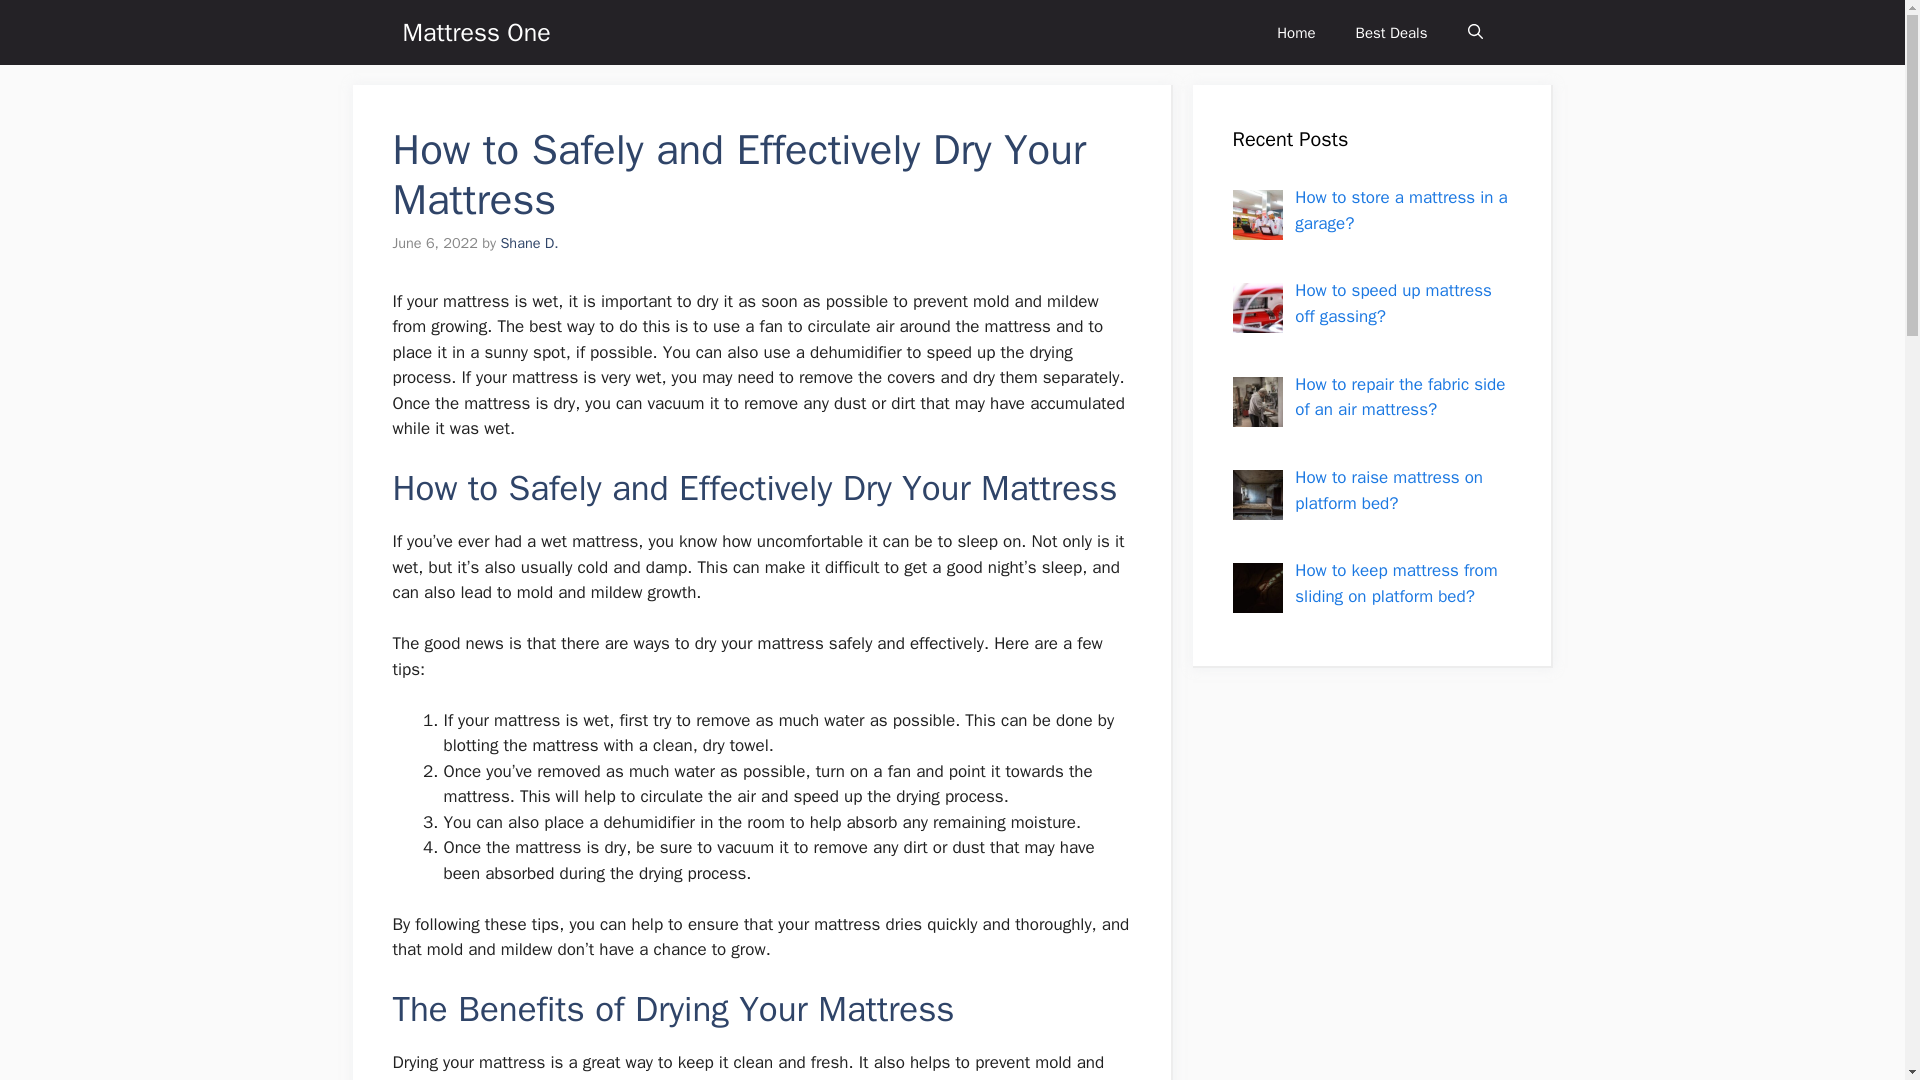 The height and width of the screenshot is (1080, 1920). I want to click on How to repair the fabric side of an air mattress?, so click(1400, 397).